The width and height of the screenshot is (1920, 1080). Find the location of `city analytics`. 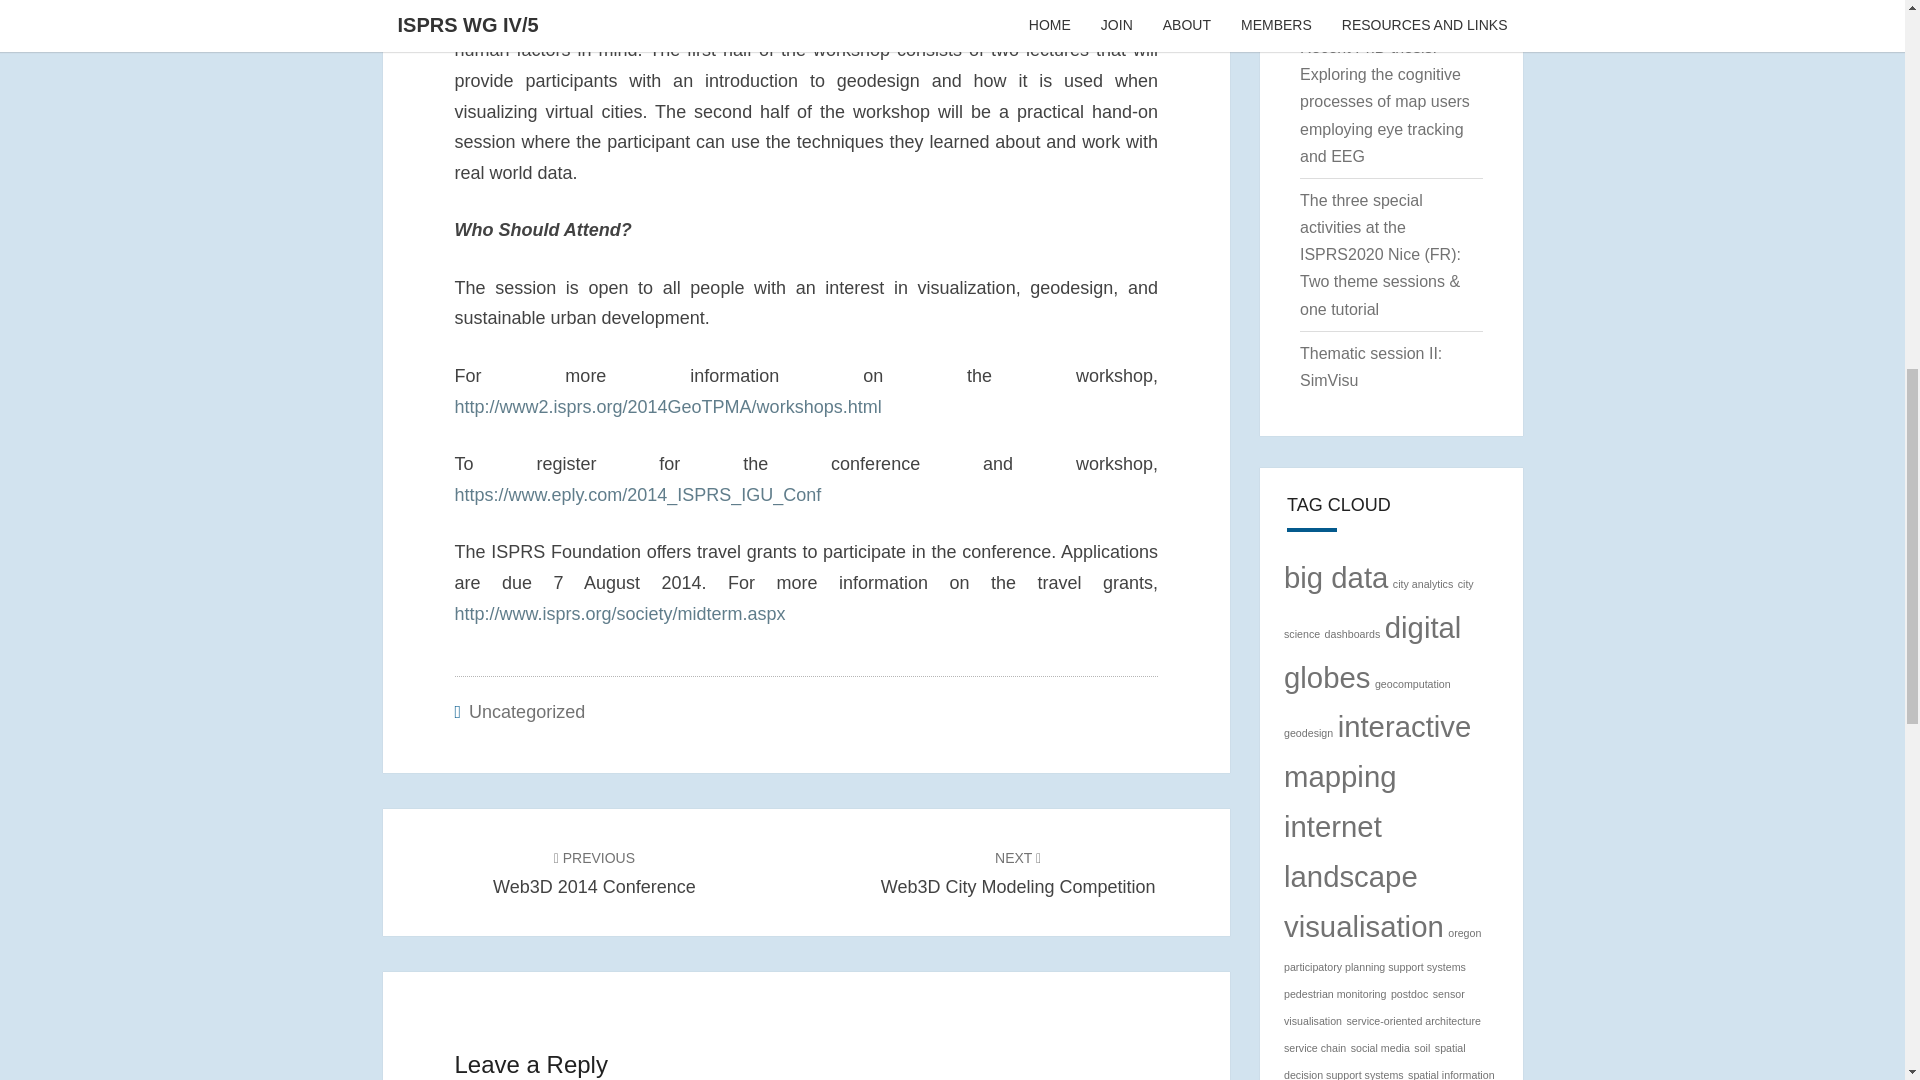

city analytics is located at coordinates (1423, 583).